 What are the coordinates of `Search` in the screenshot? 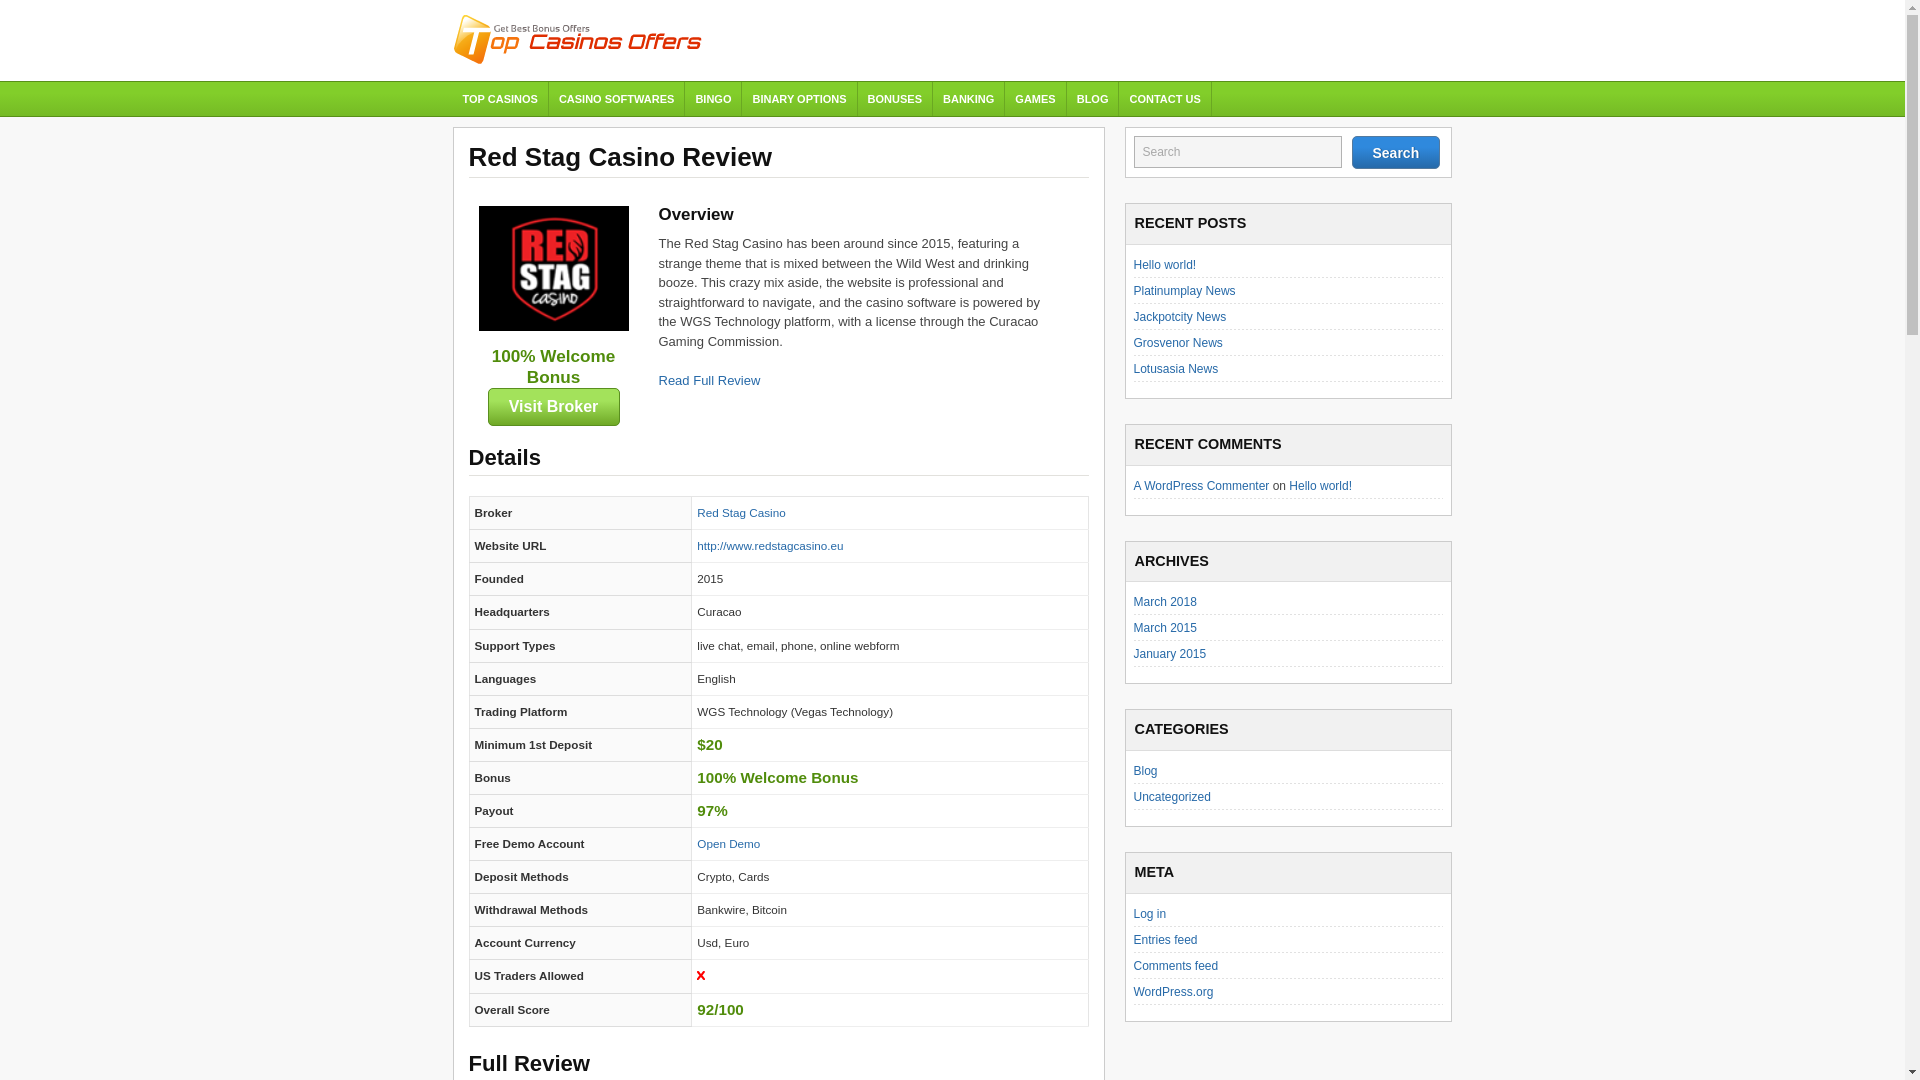 It's located at (1396, 152).